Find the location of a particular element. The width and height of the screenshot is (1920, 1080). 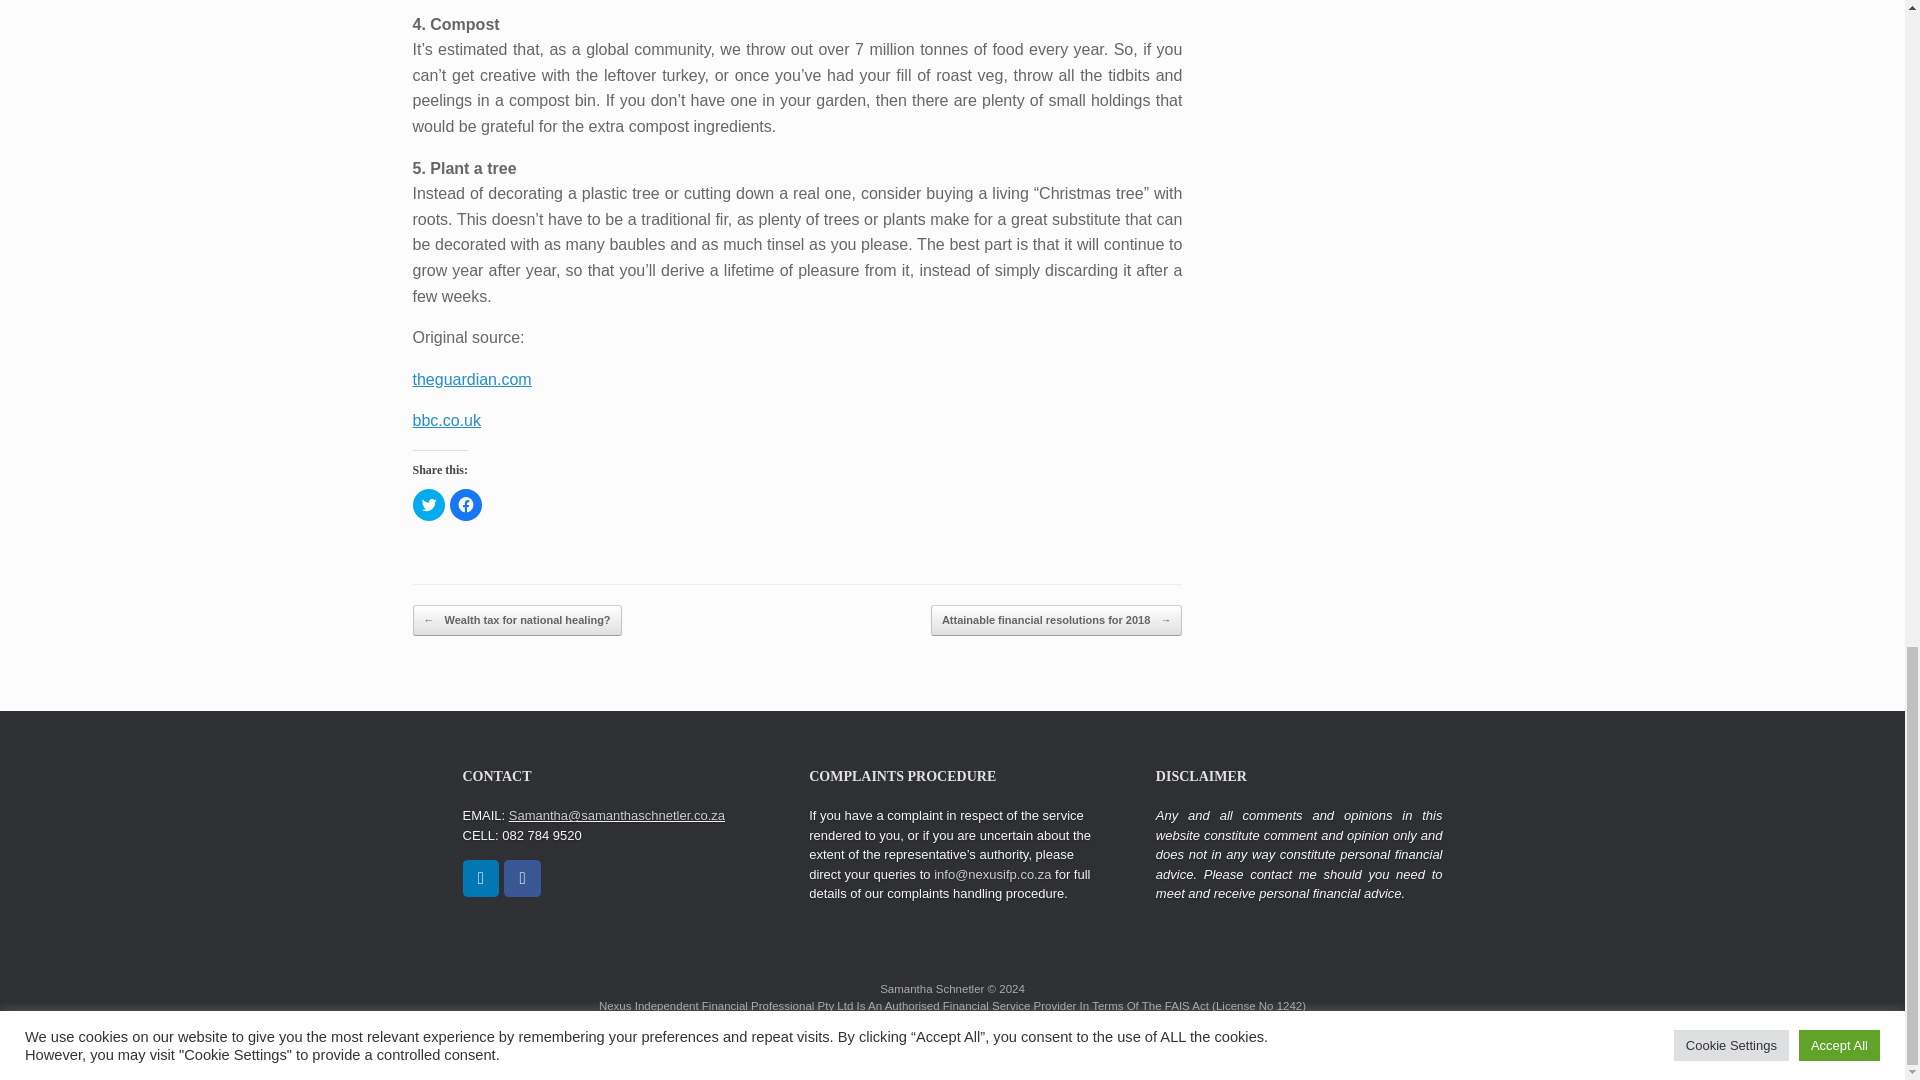

Click to share on Twitter is located at coordinates (428, 504).